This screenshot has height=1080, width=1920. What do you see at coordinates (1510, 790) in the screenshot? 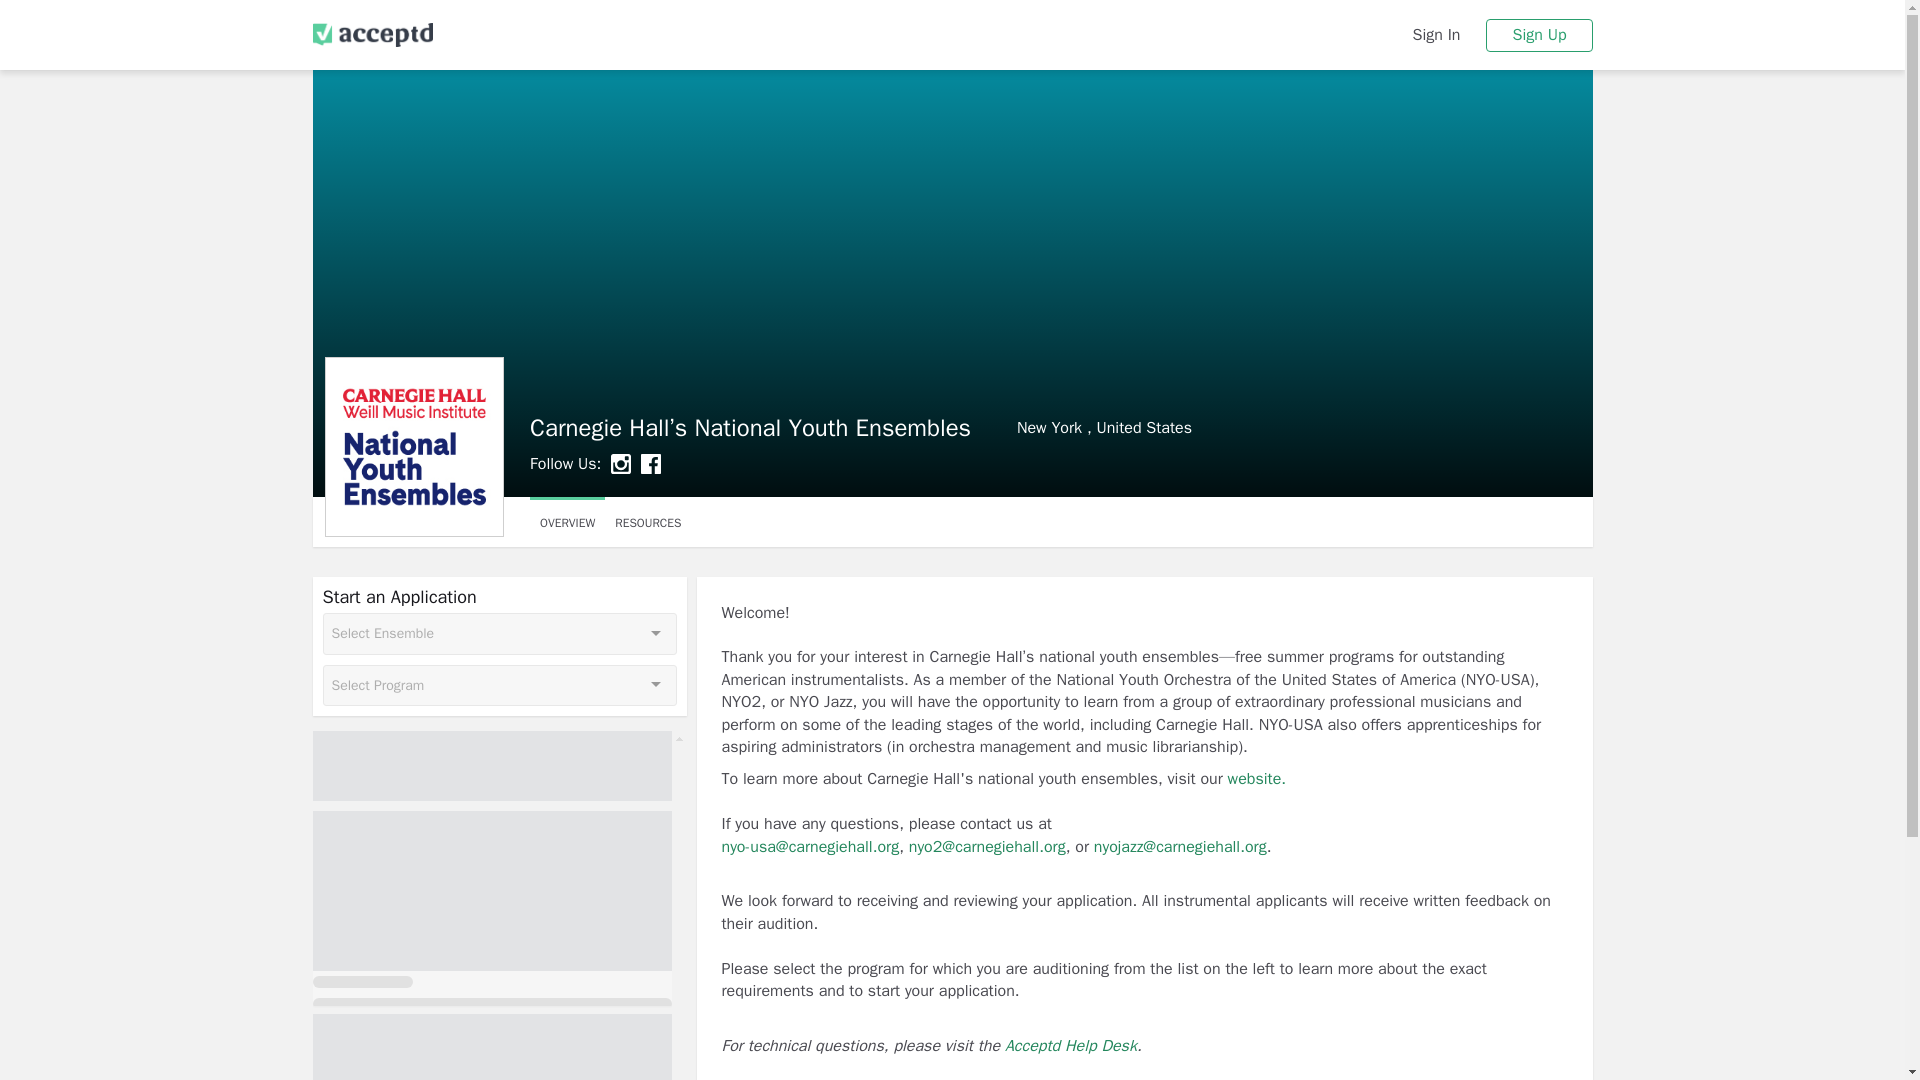
I see `Sign In` at bounding box center [1510, 790].